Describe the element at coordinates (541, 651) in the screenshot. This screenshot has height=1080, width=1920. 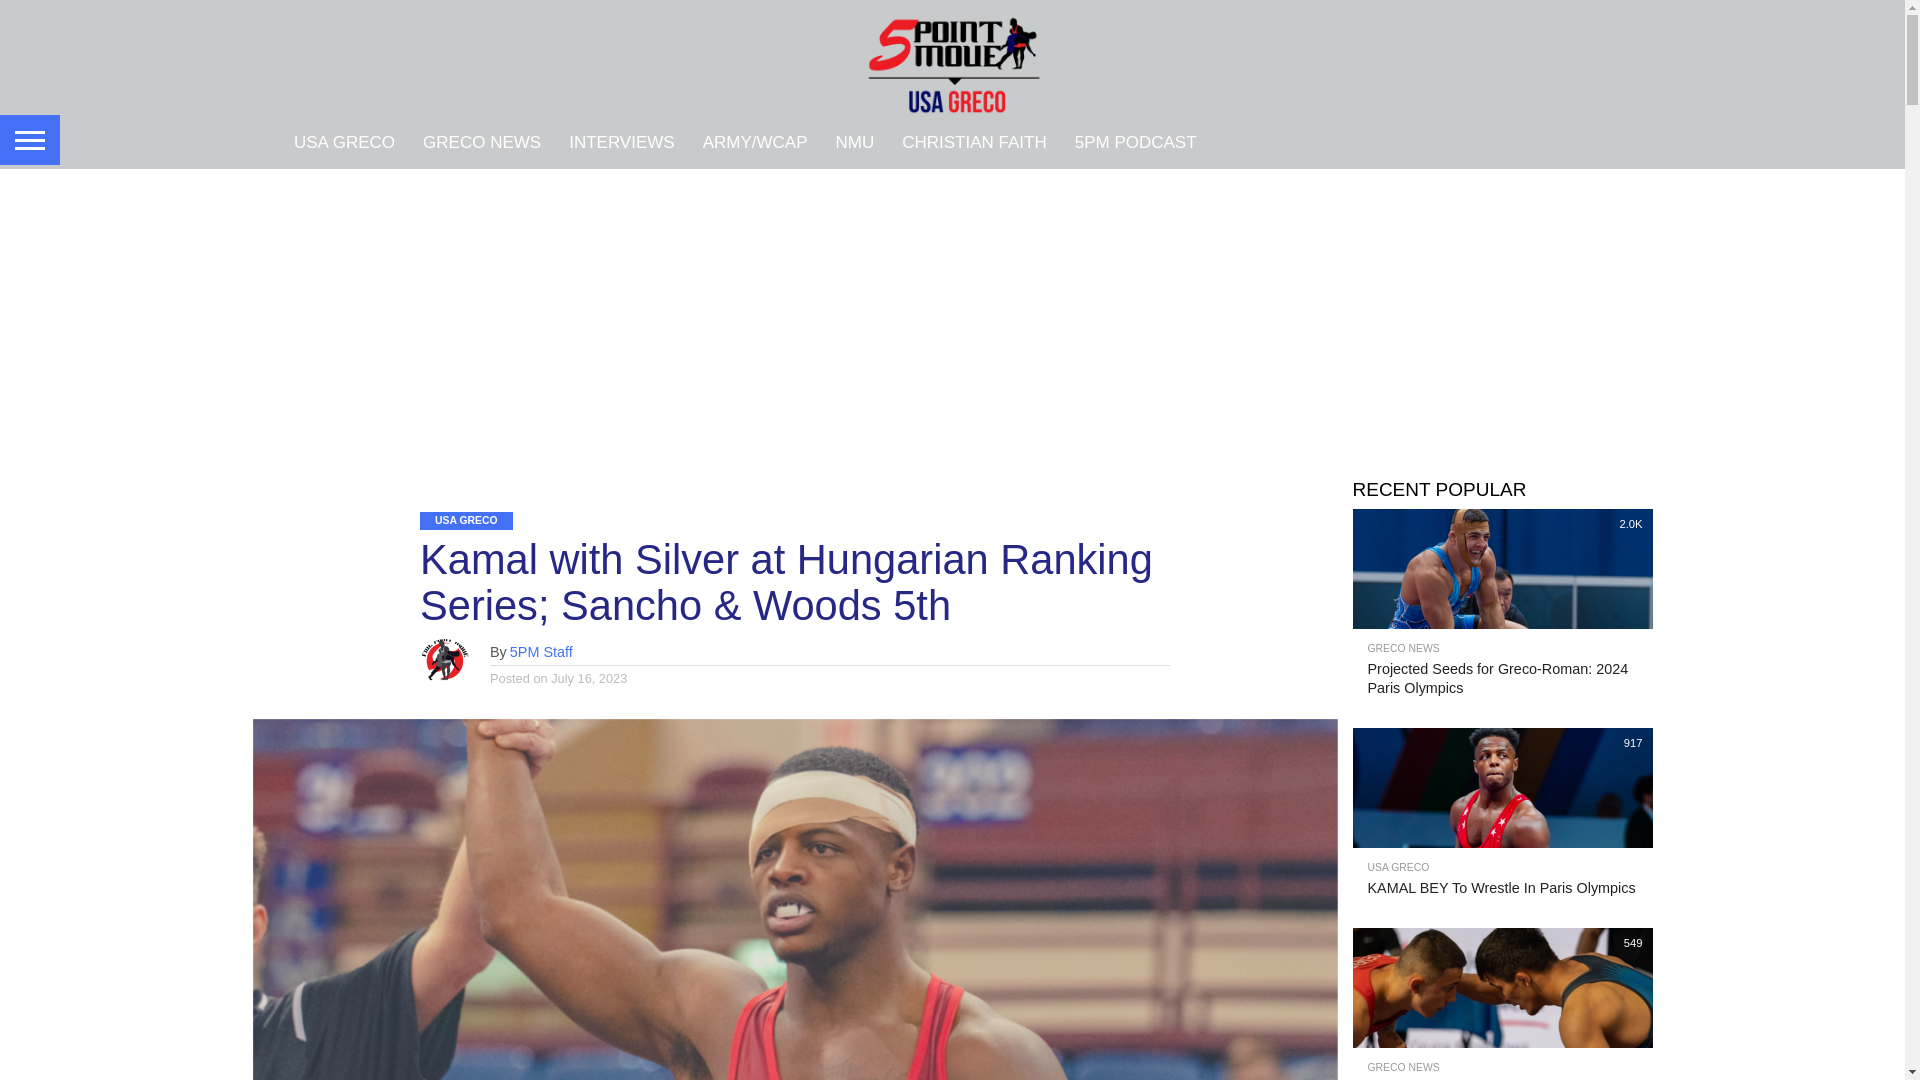
I see `Posts by 5PM Staff` at that location.